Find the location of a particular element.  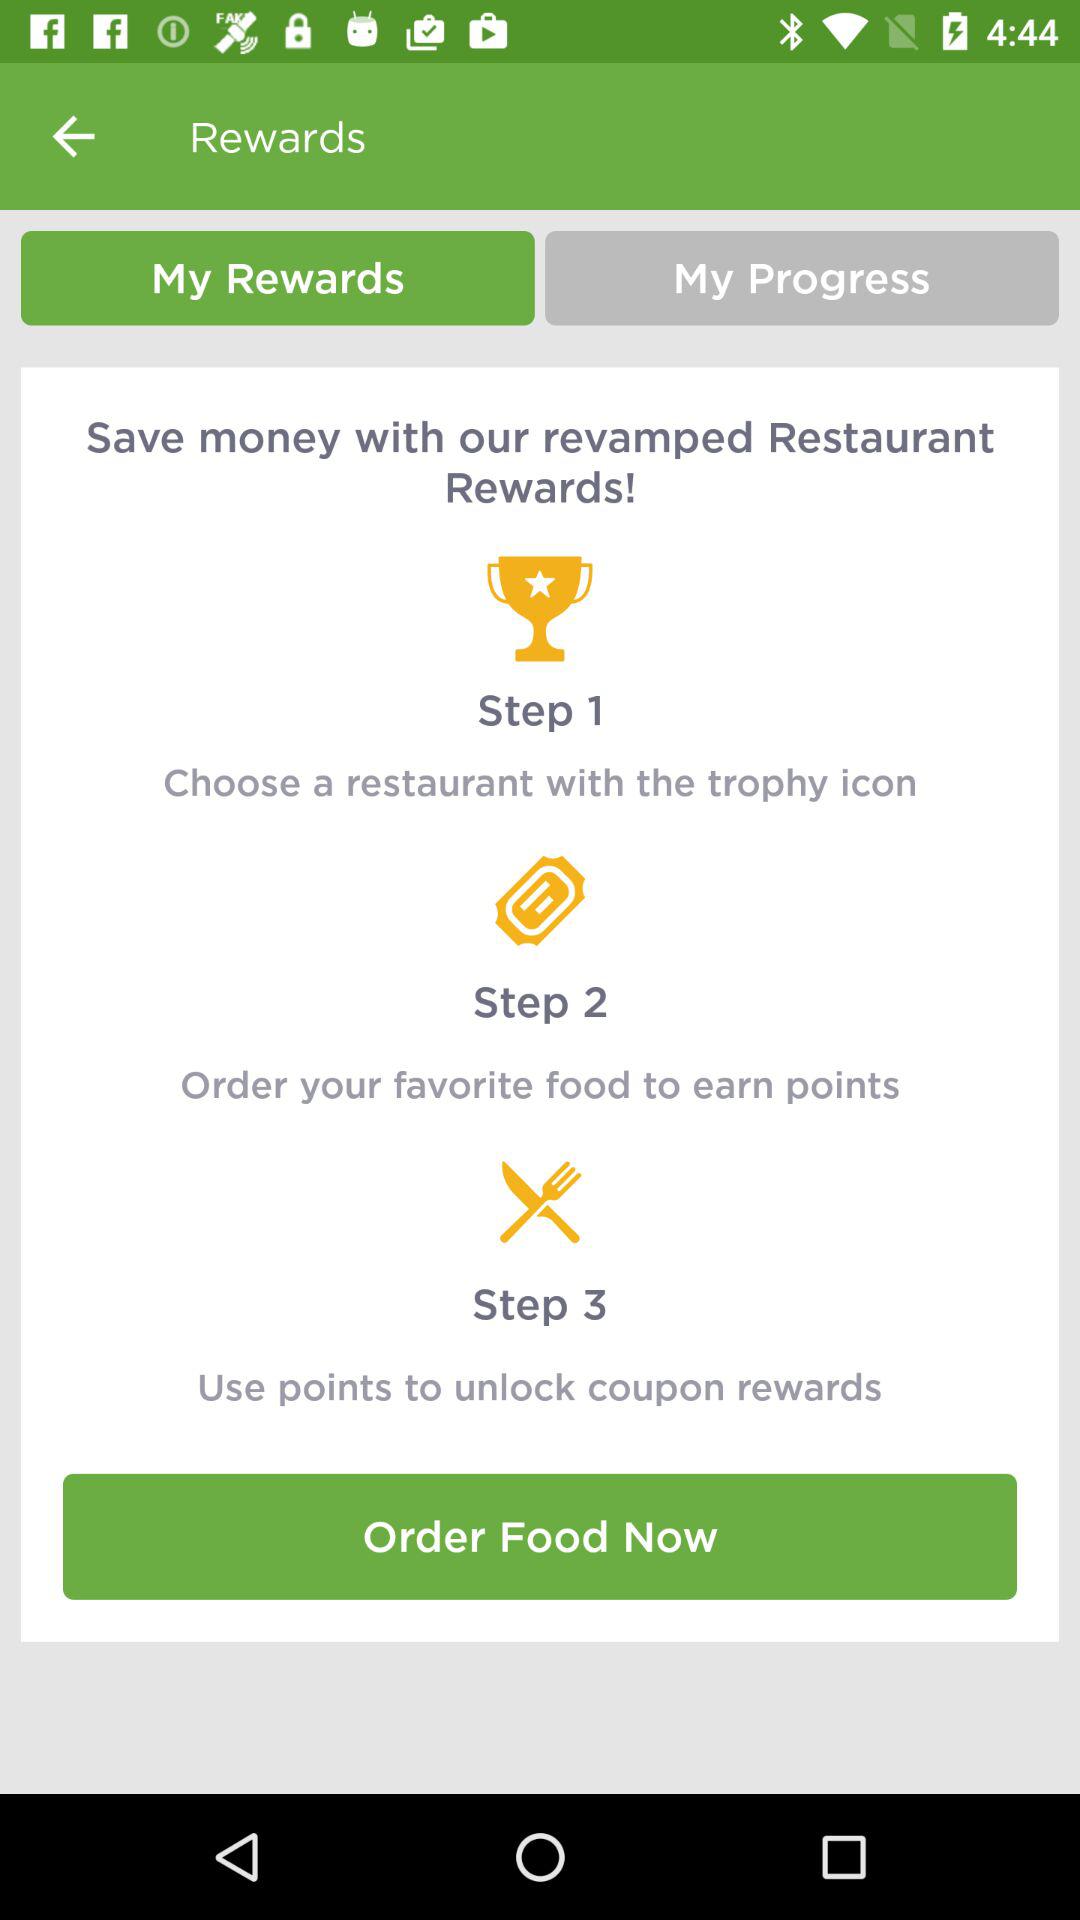

click my progress at the top right corner is located at coordinates (802, 278).